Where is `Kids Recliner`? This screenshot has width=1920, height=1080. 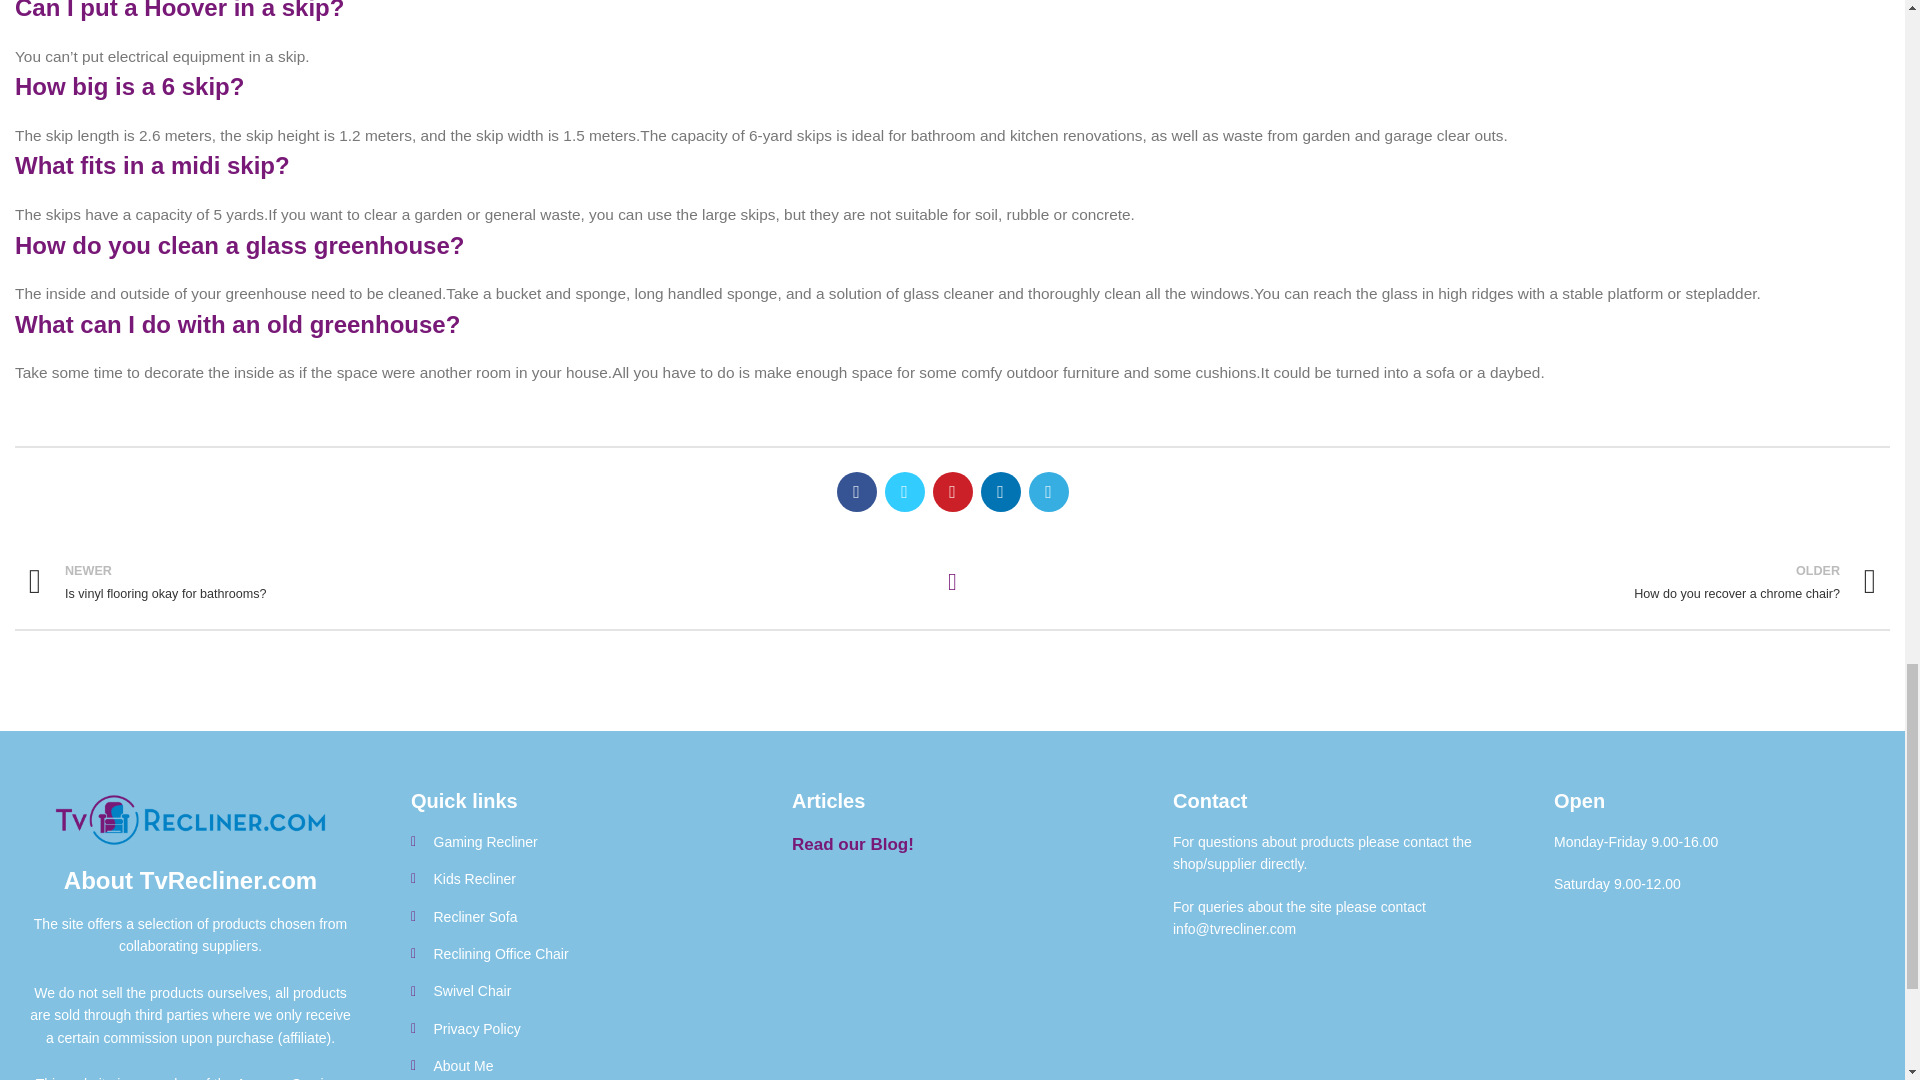 Kids Recliner is located at coordinates (570, 1066).